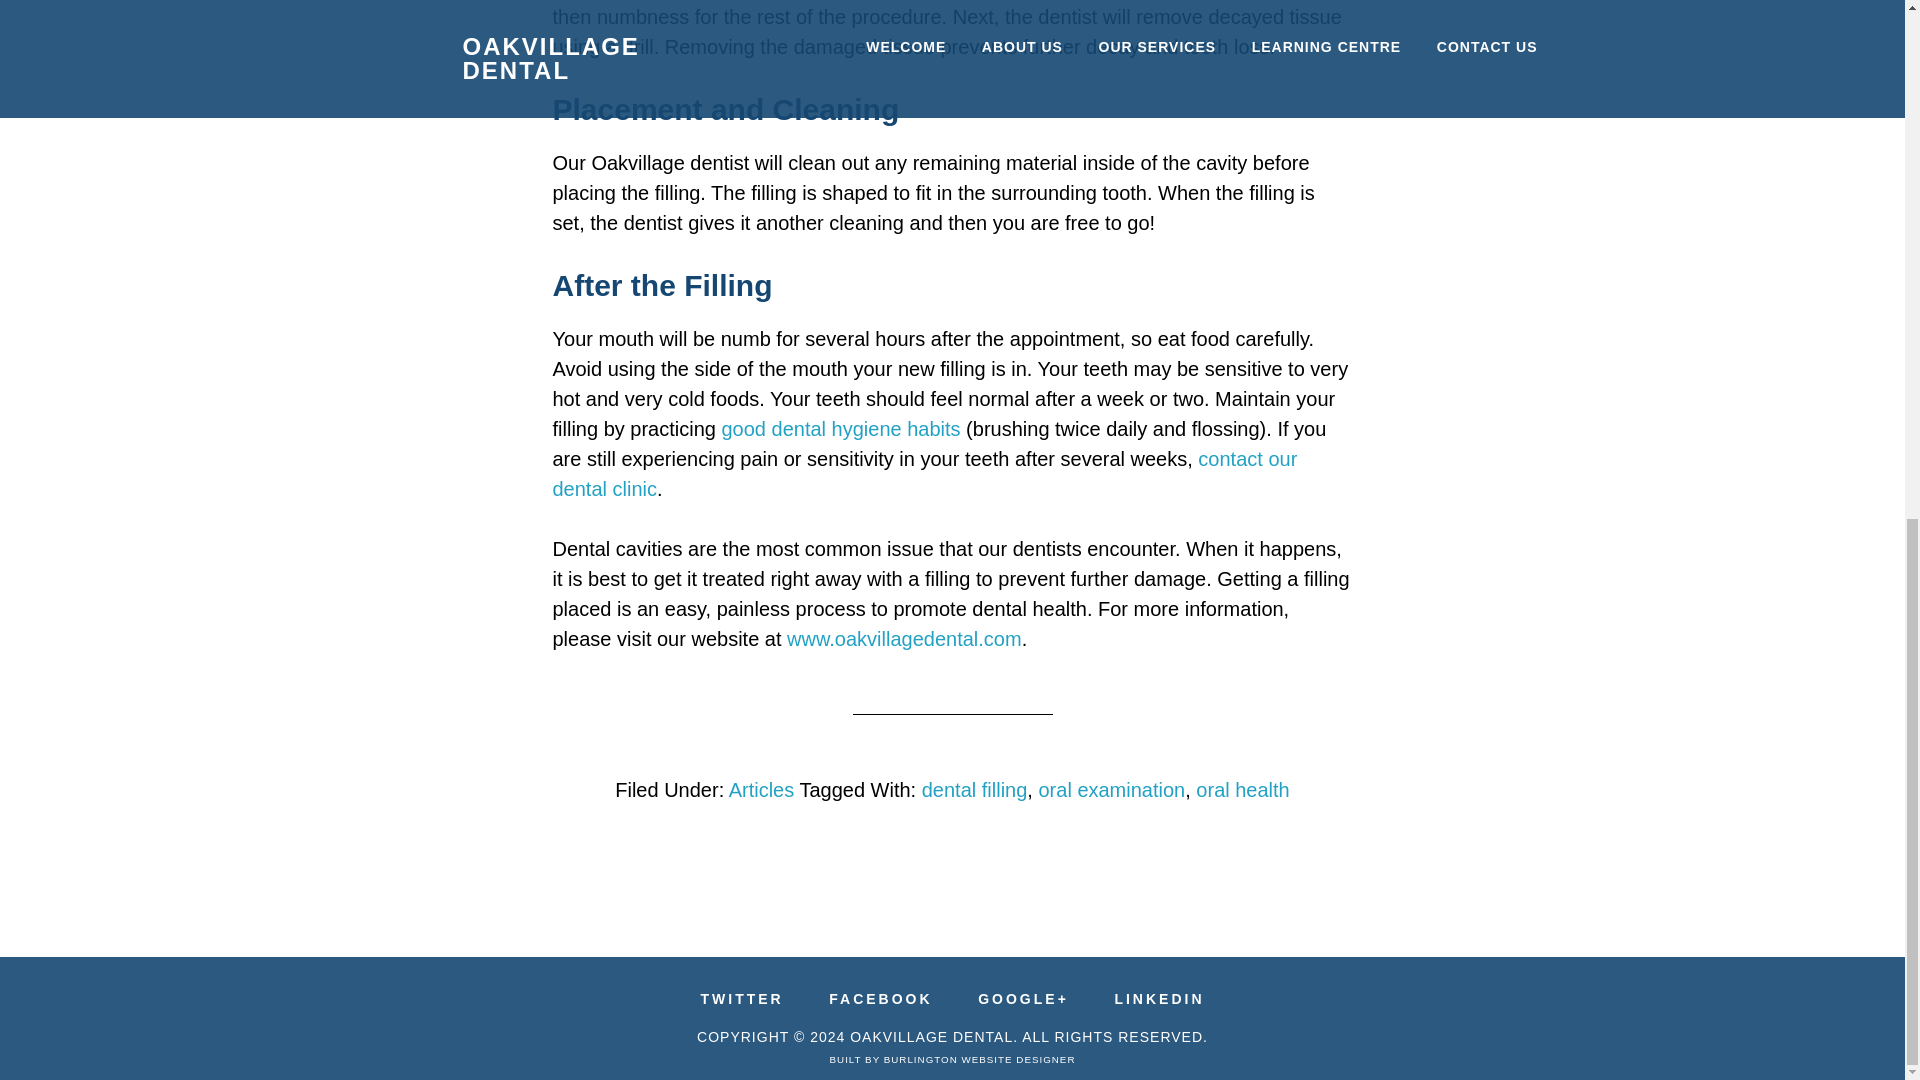  Describe the element at coordinates (1242, 790) in the screenshot. I see `oral health` at that location.